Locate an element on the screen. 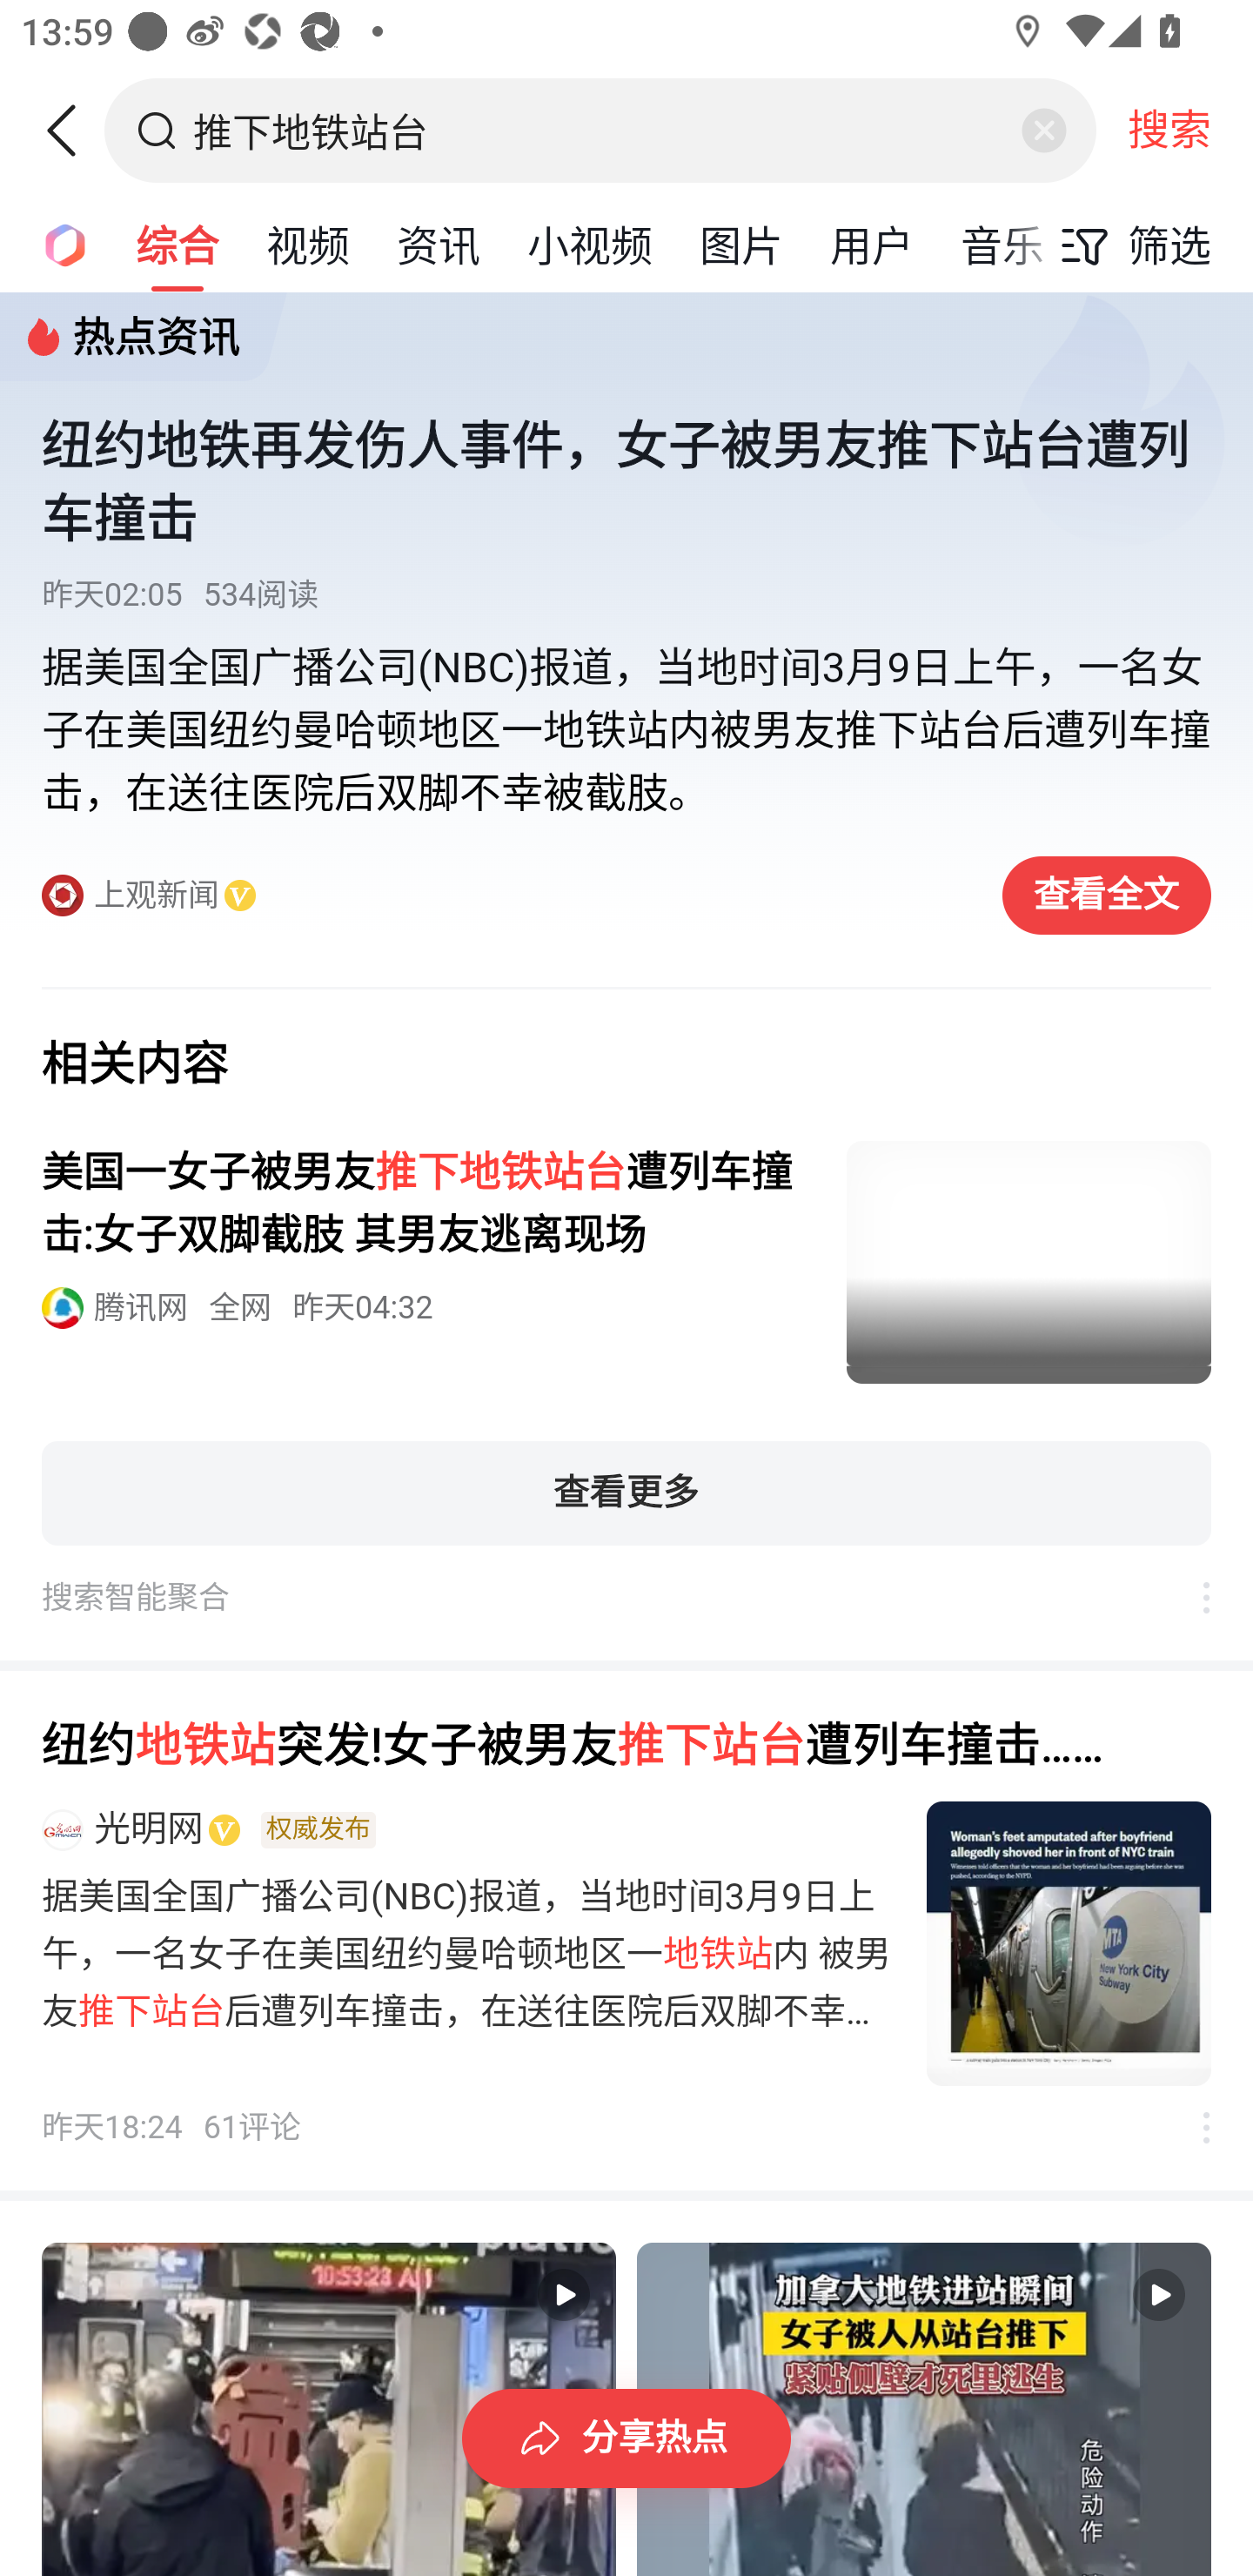  上观新闻 is located at coordinates (506, 896).